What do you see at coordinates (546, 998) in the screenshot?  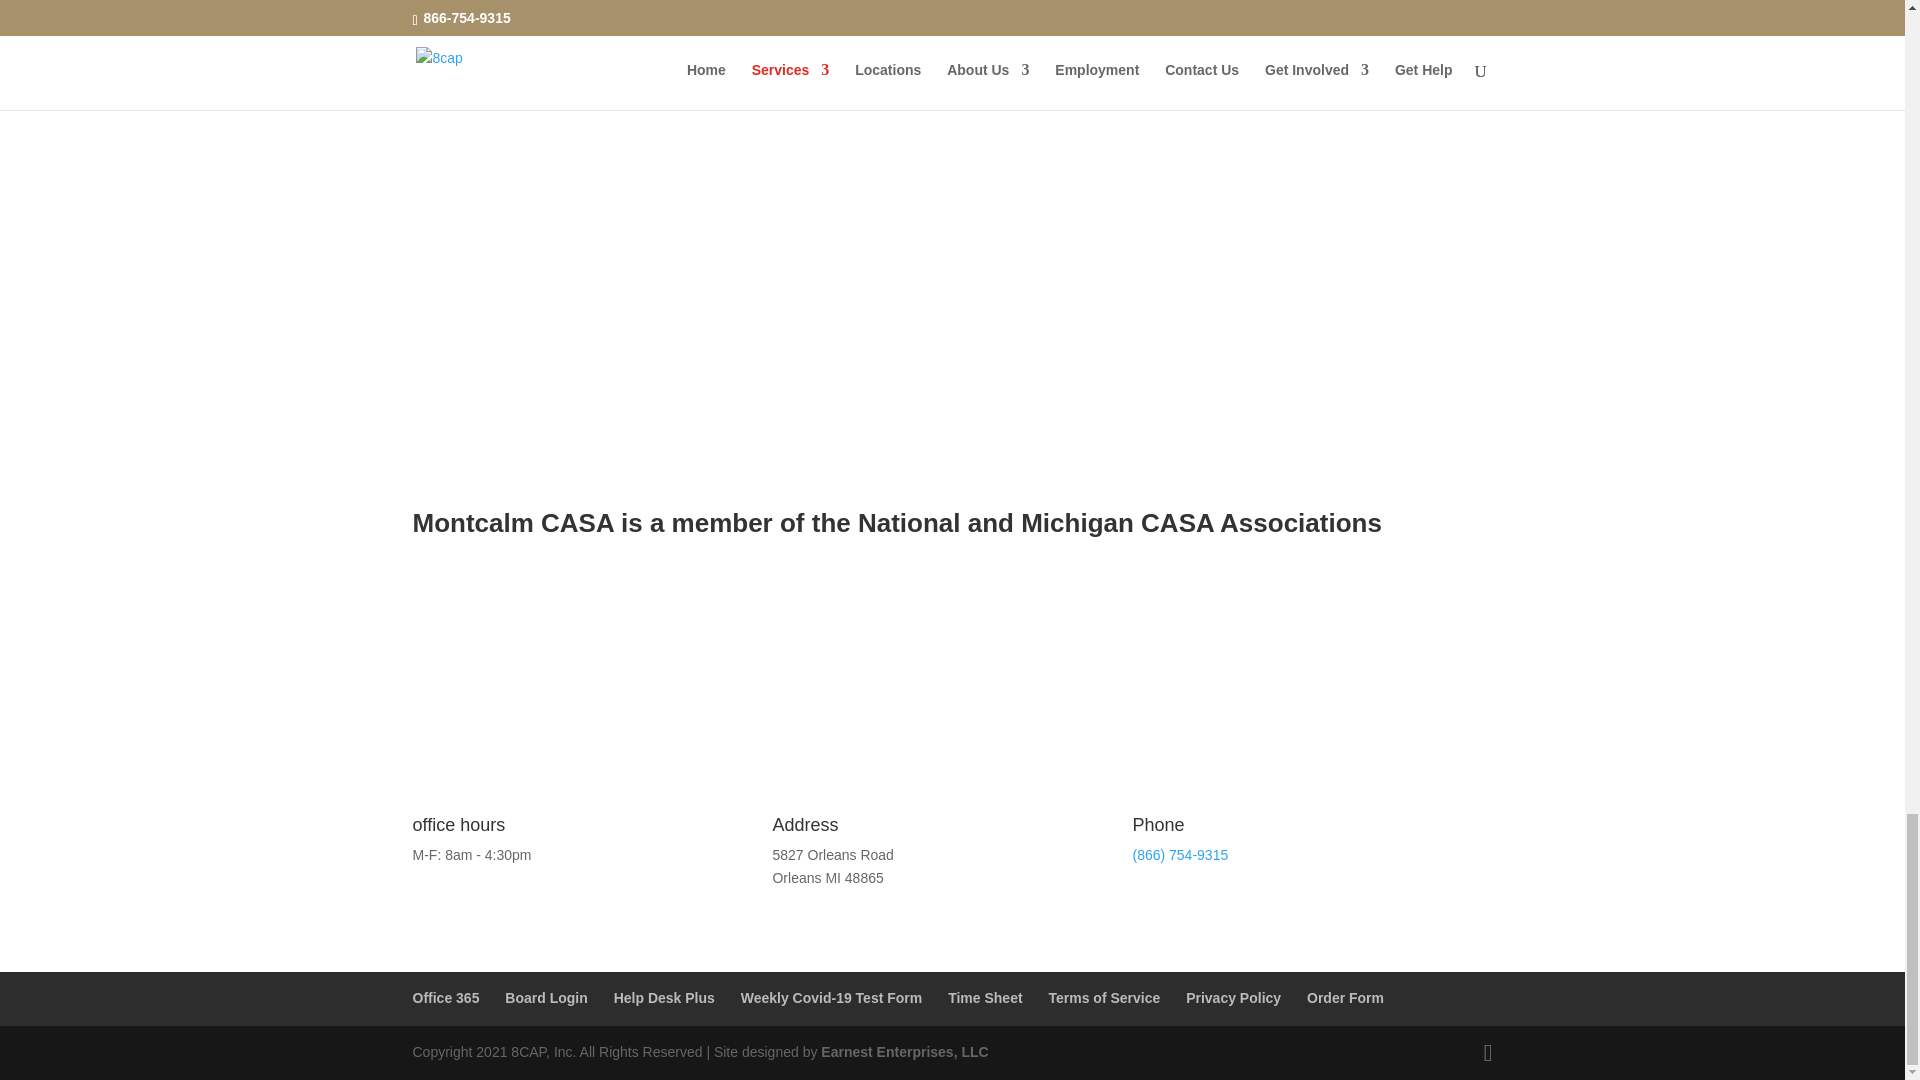 I see `Board Login` at bounding box center [546, 998].